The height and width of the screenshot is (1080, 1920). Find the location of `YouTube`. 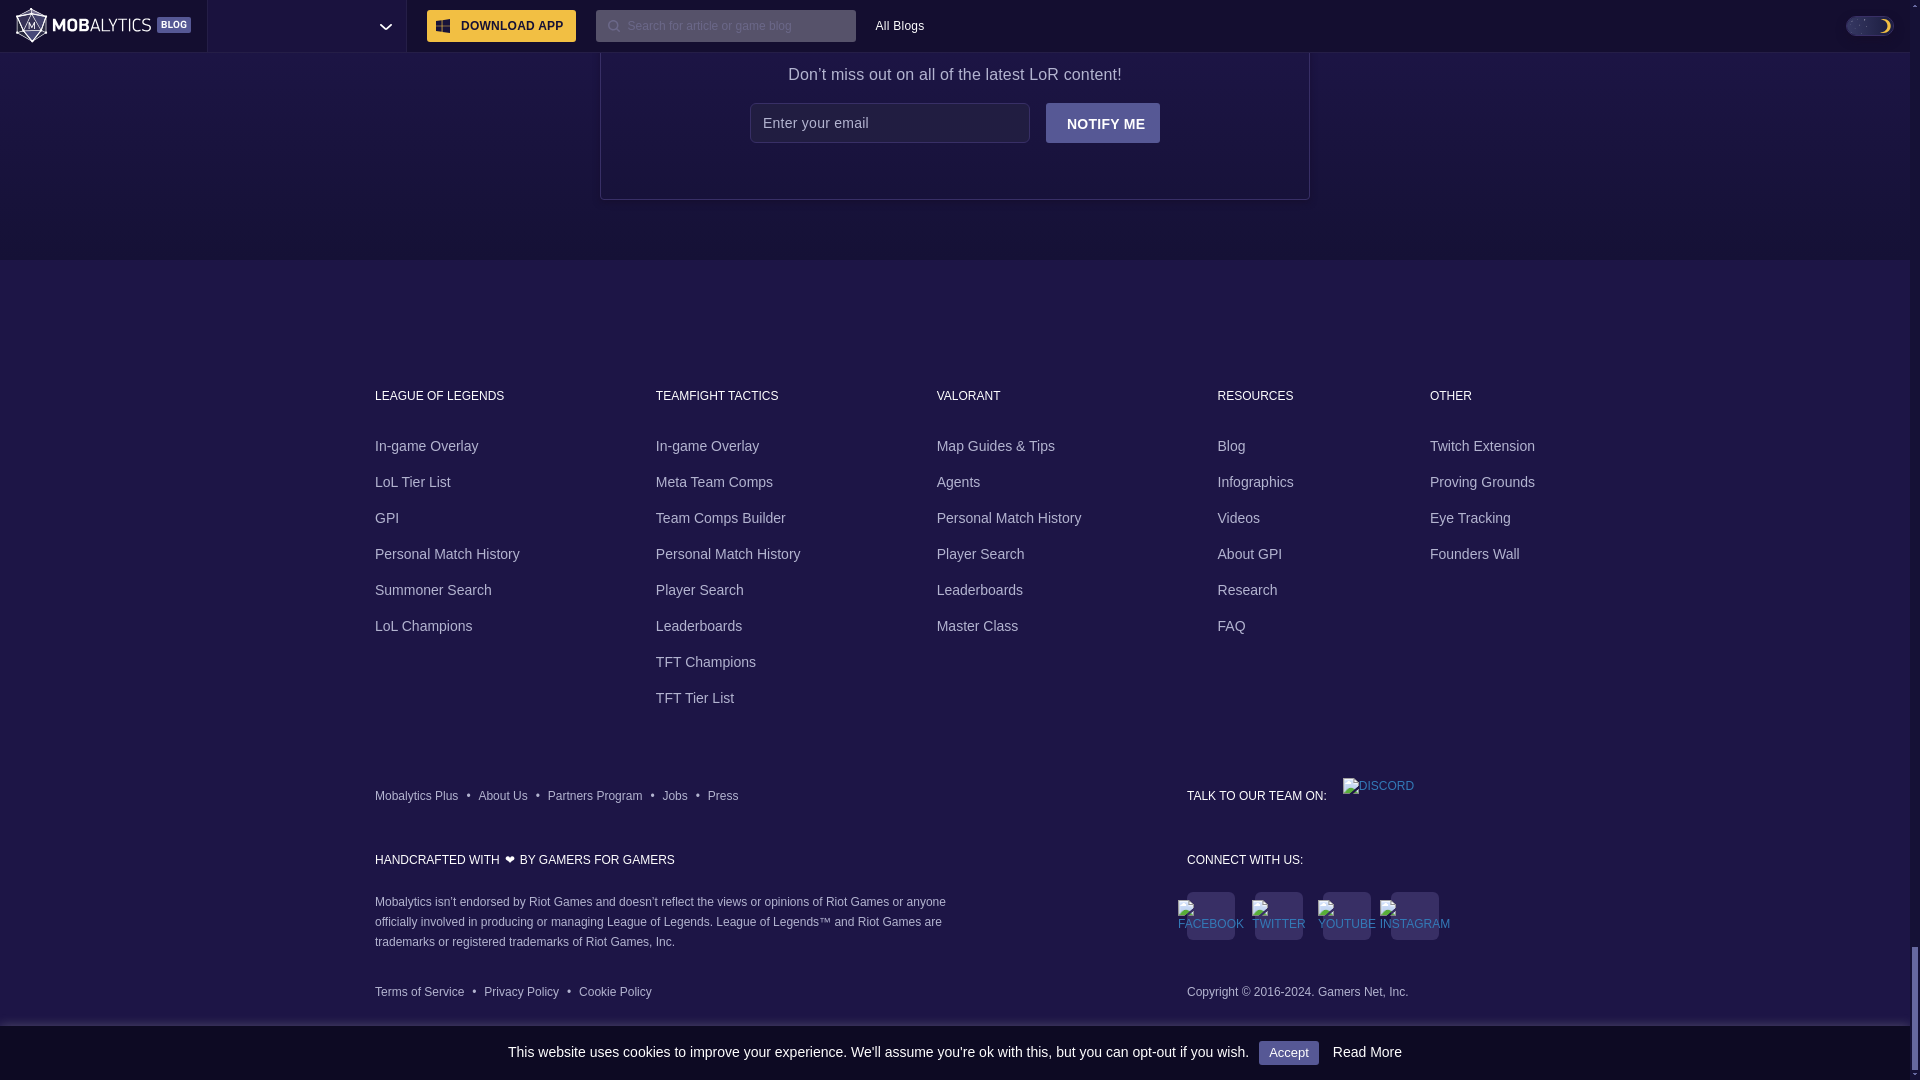

YouTube is located at coordinates (1346, 916).